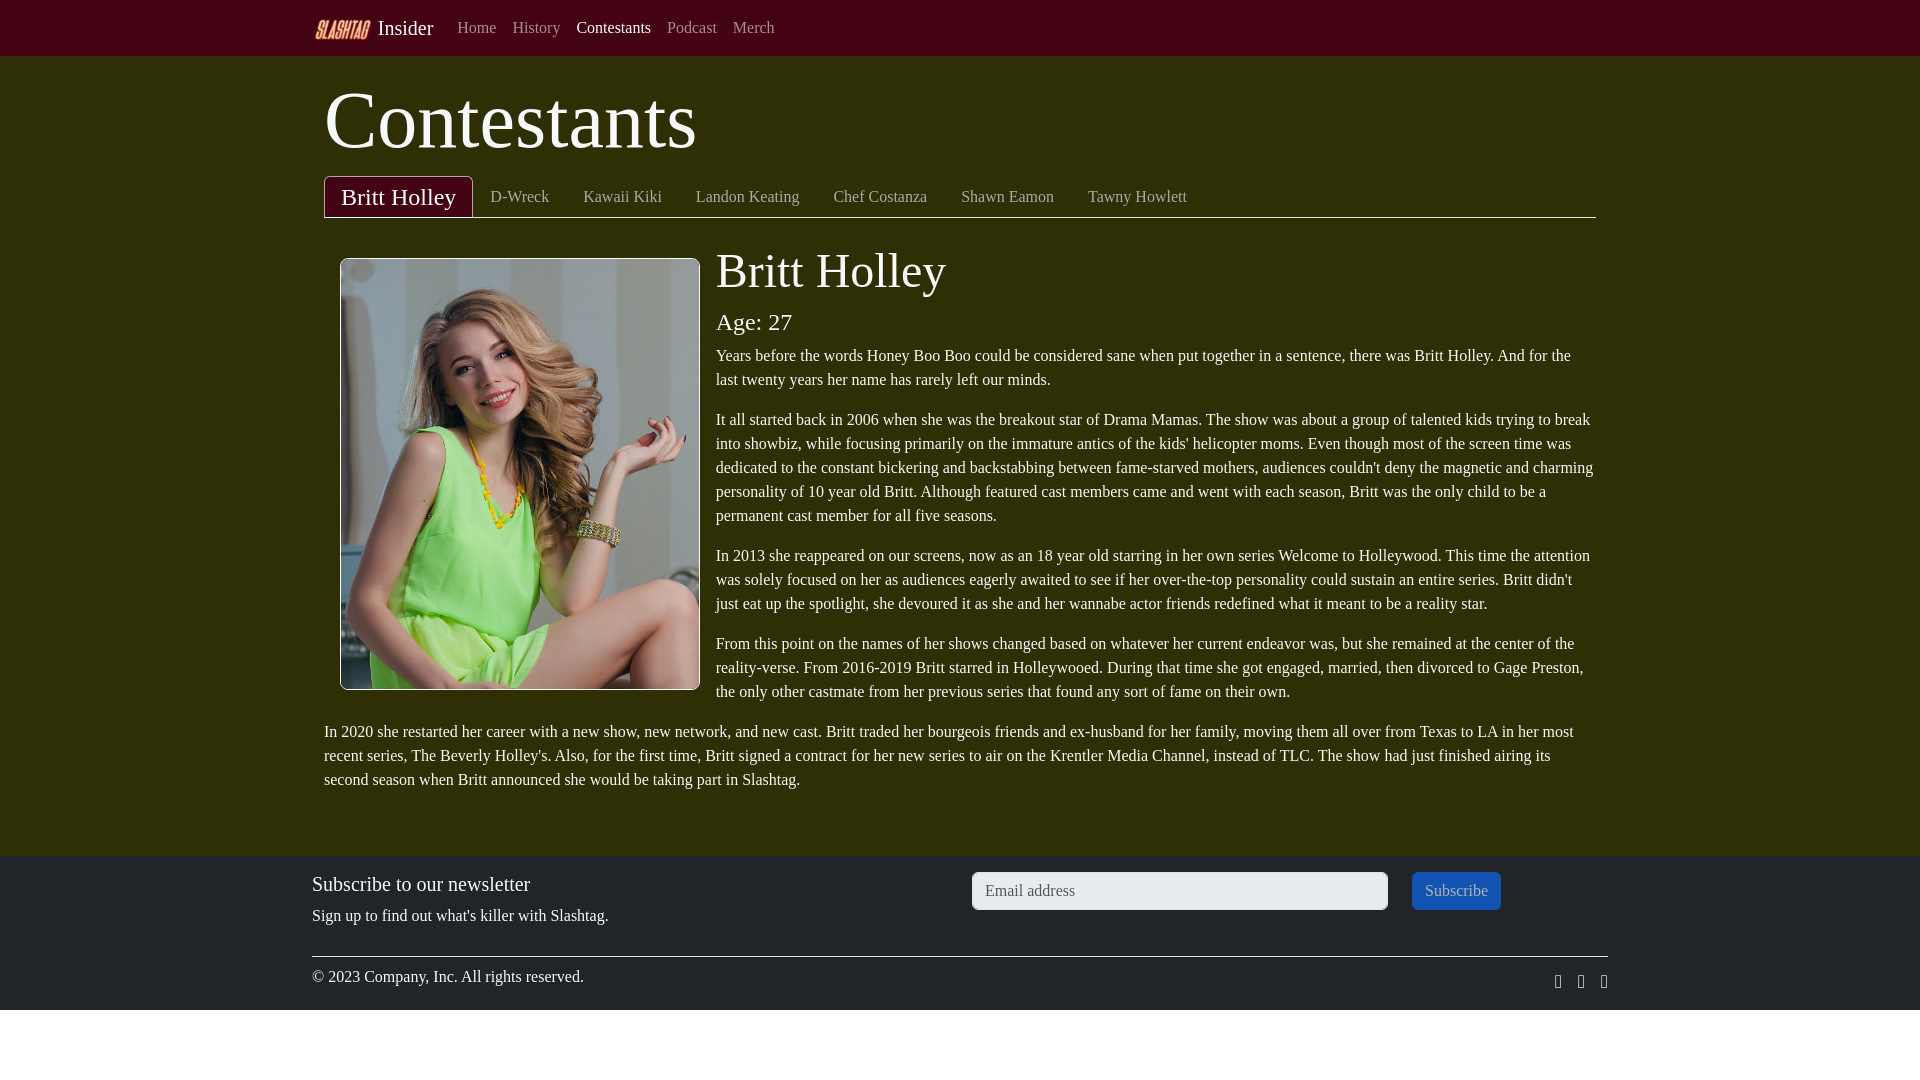 The height and width of the screenshot is (1080, 1920). I want to click on History, so click(536, 27).